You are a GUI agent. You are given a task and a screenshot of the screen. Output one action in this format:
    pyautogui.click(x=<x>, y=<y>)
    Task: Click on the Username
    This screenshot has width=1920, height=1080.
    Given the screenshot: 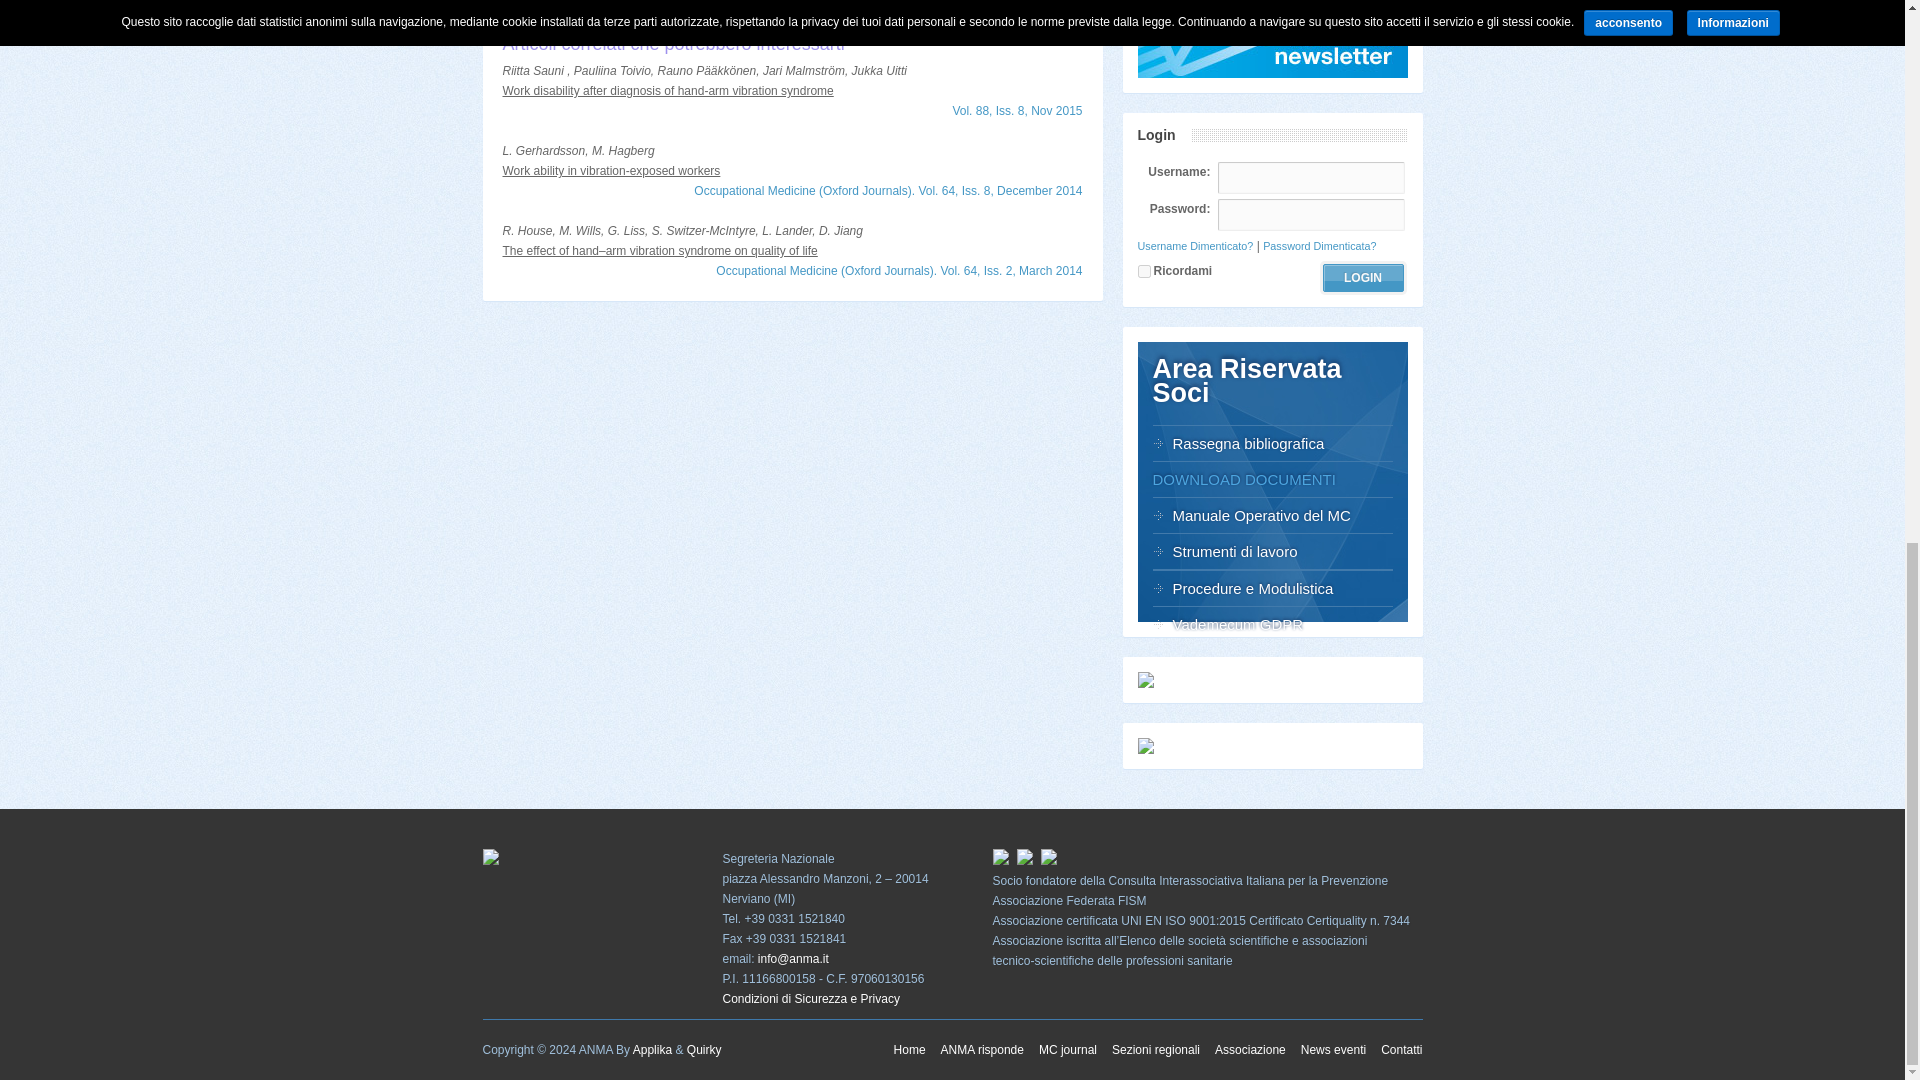 What is the action you would take?
    pyautogui.click(x=1310, y=178)
    